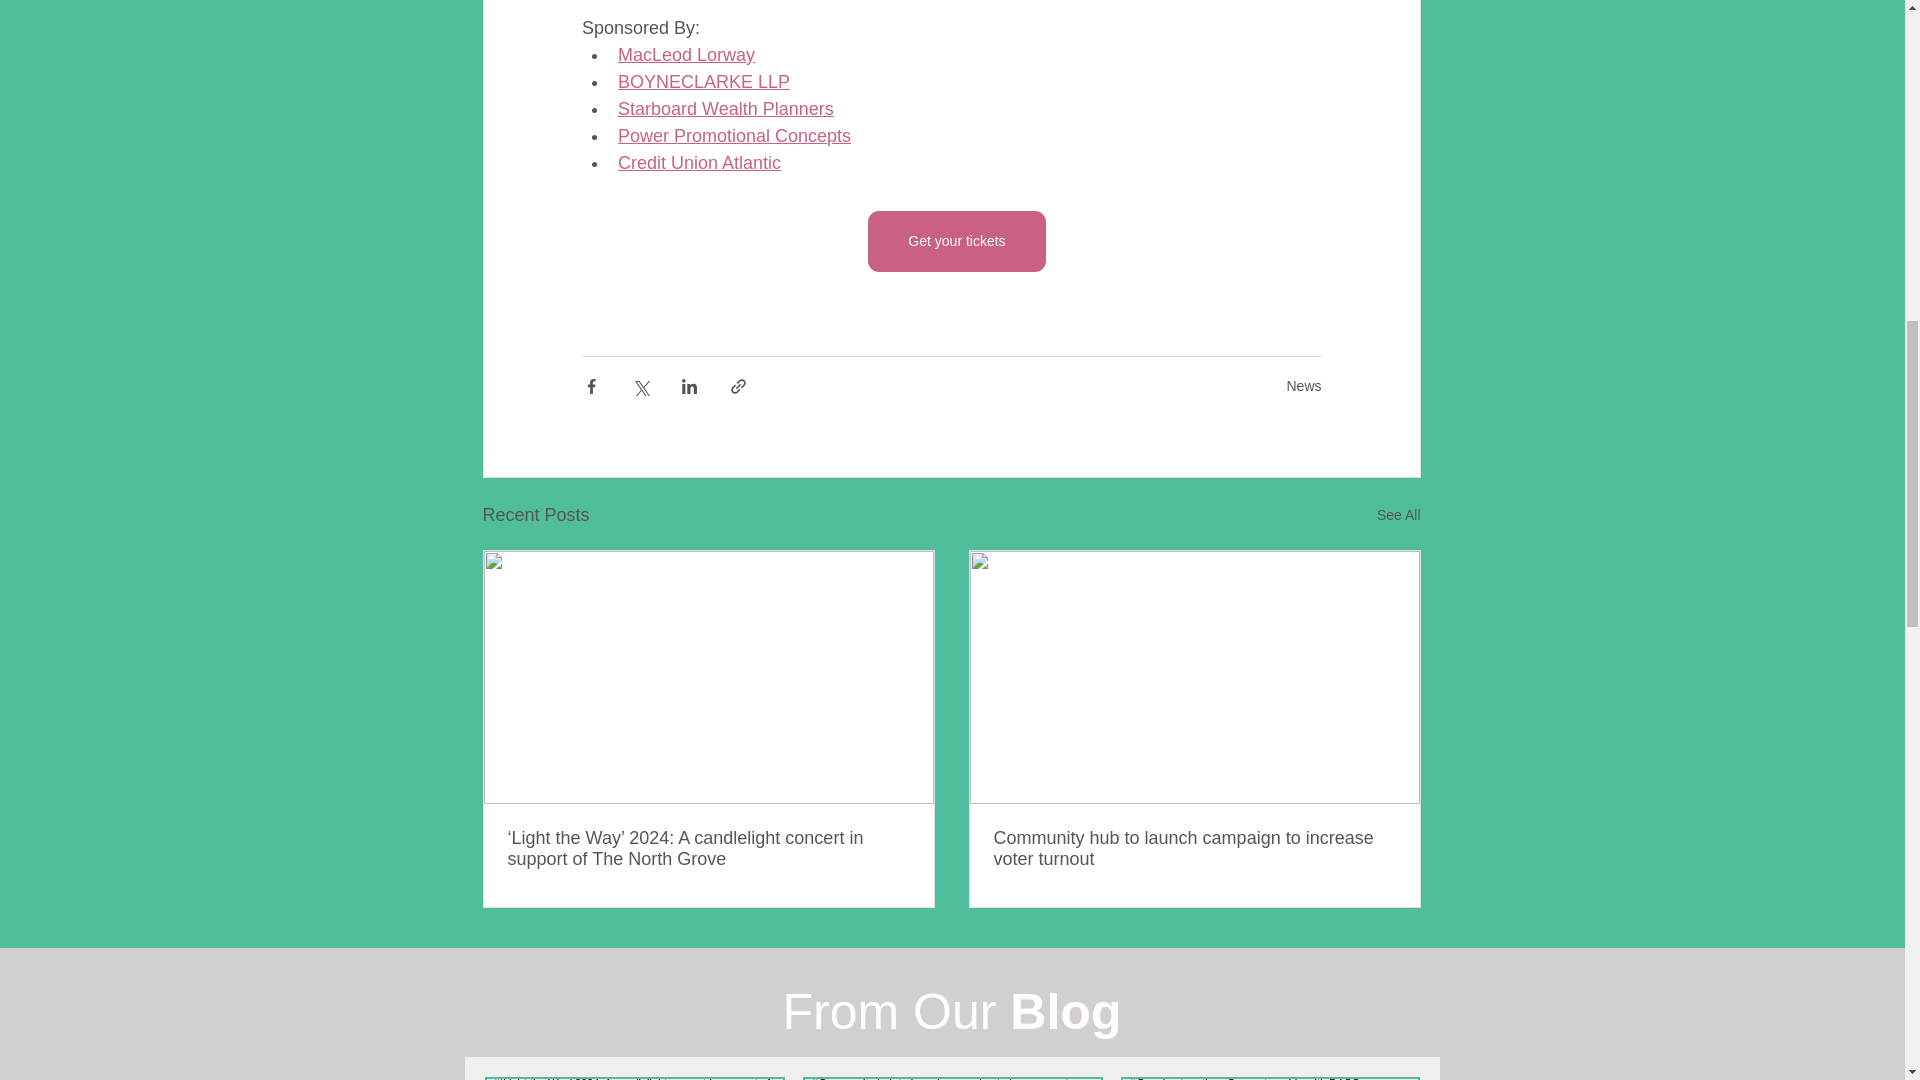 This screenshot has width=1920, height=1080. I want to click on BOYNECLARKE LLP, so click(704, 82).